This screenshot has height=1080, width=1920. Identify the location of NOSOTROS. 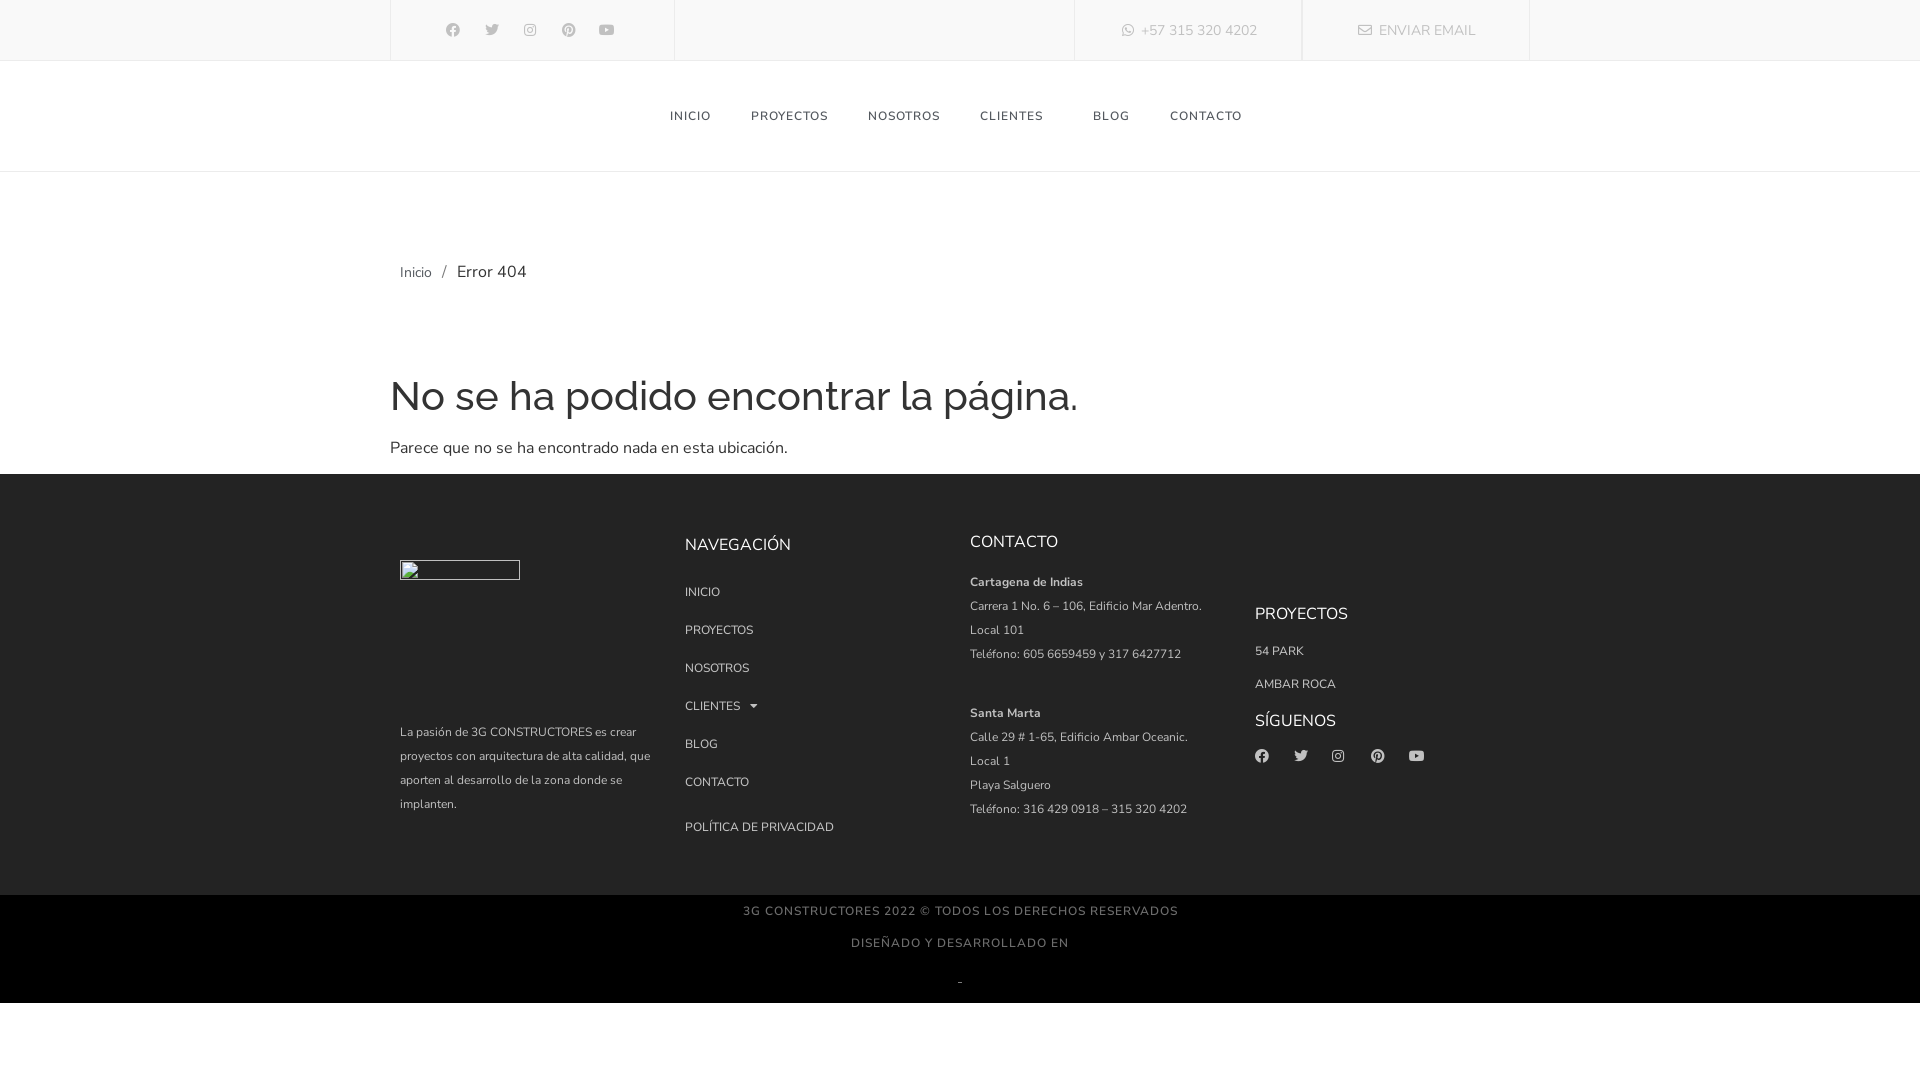
(904, 116).